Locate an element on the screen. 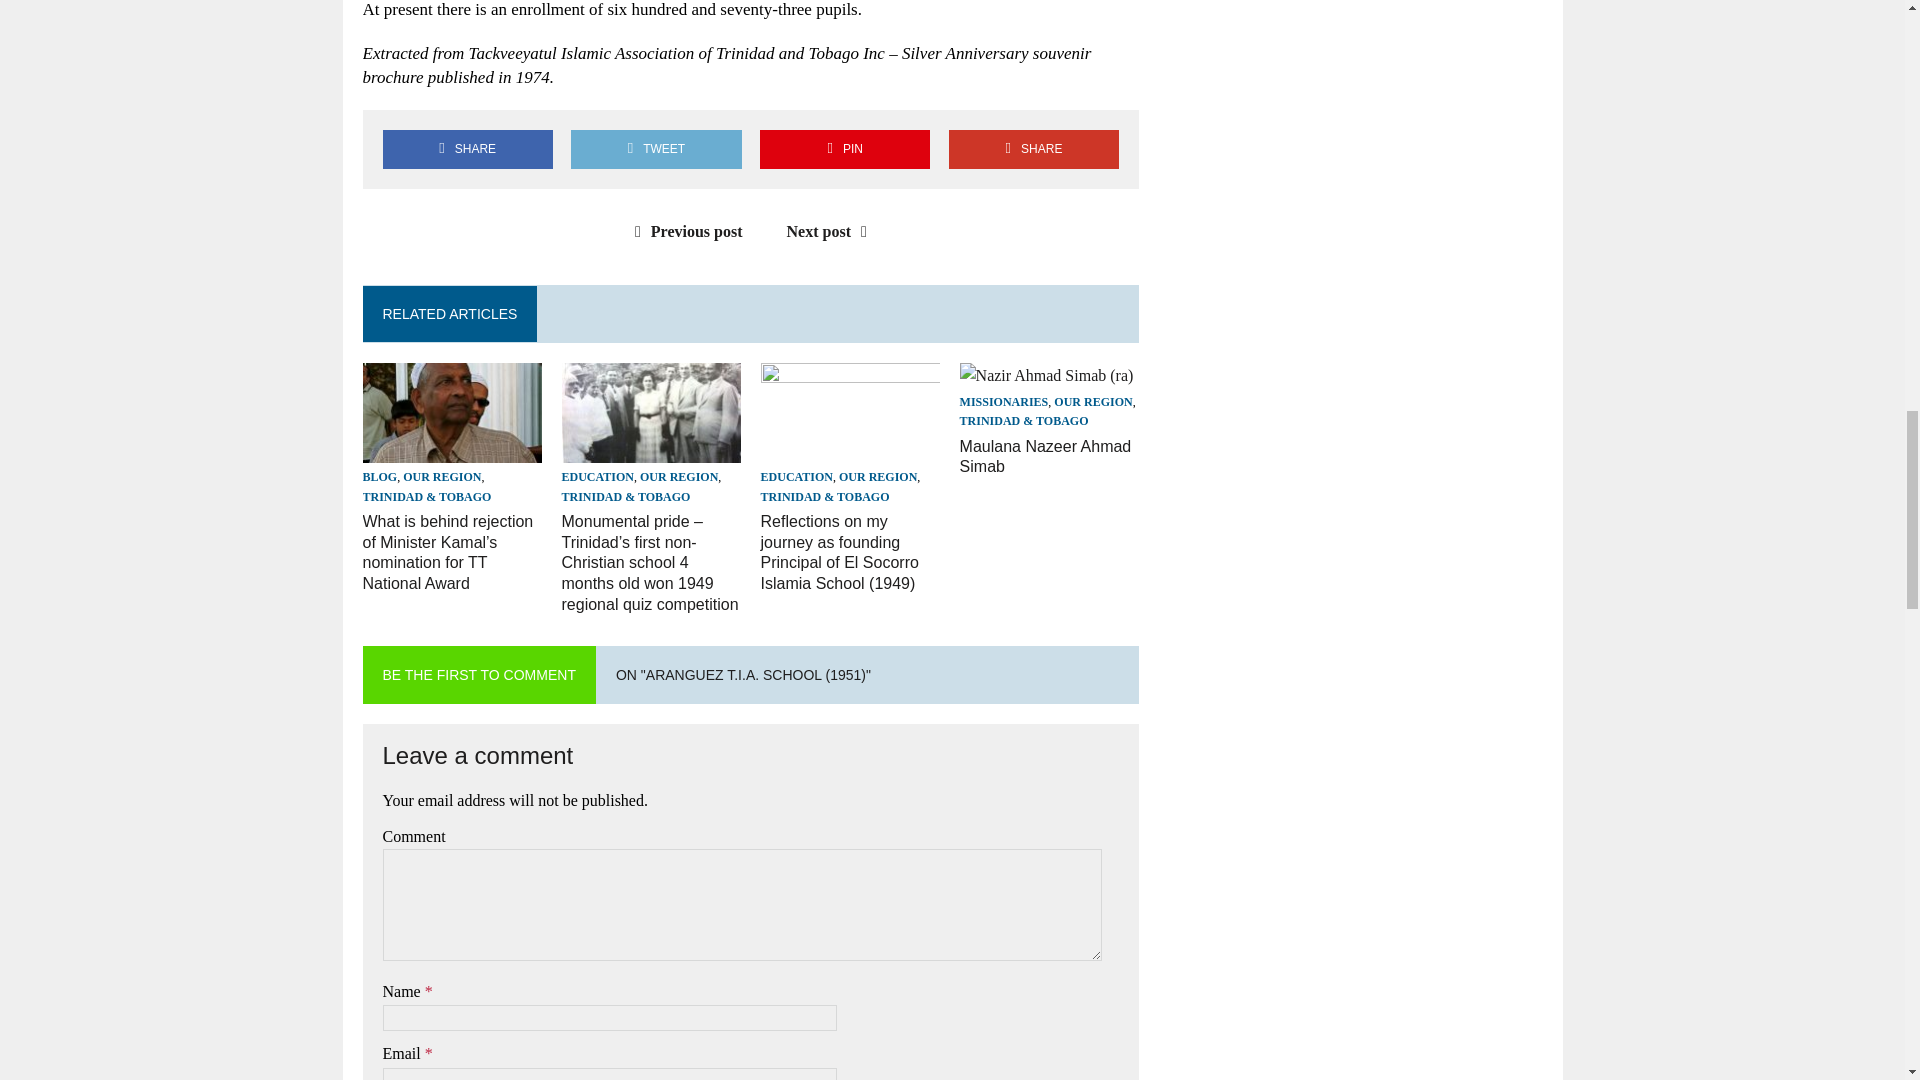  TWEET is located at coordinates (656, 148).